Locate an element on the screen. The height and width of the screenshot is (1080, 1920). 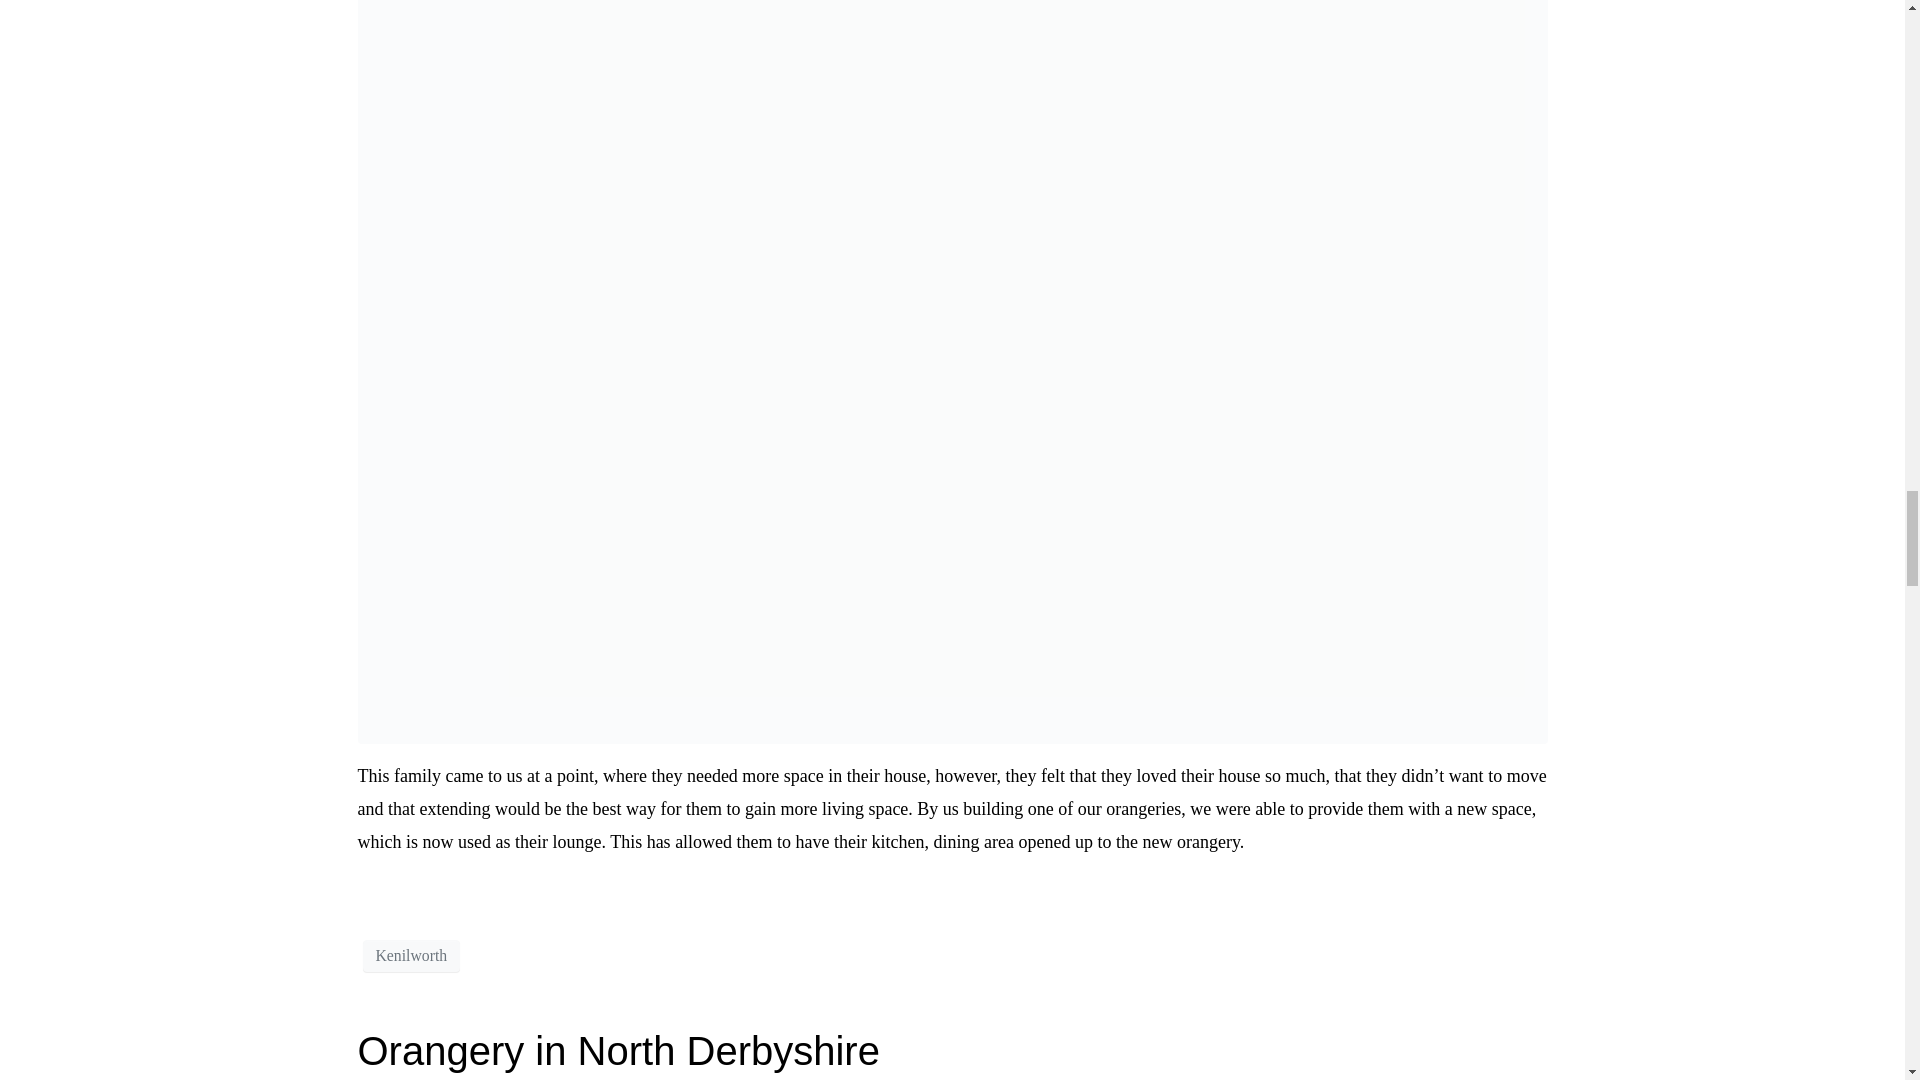
Orangery in Kenilworth is located at coordinates (952, 296).